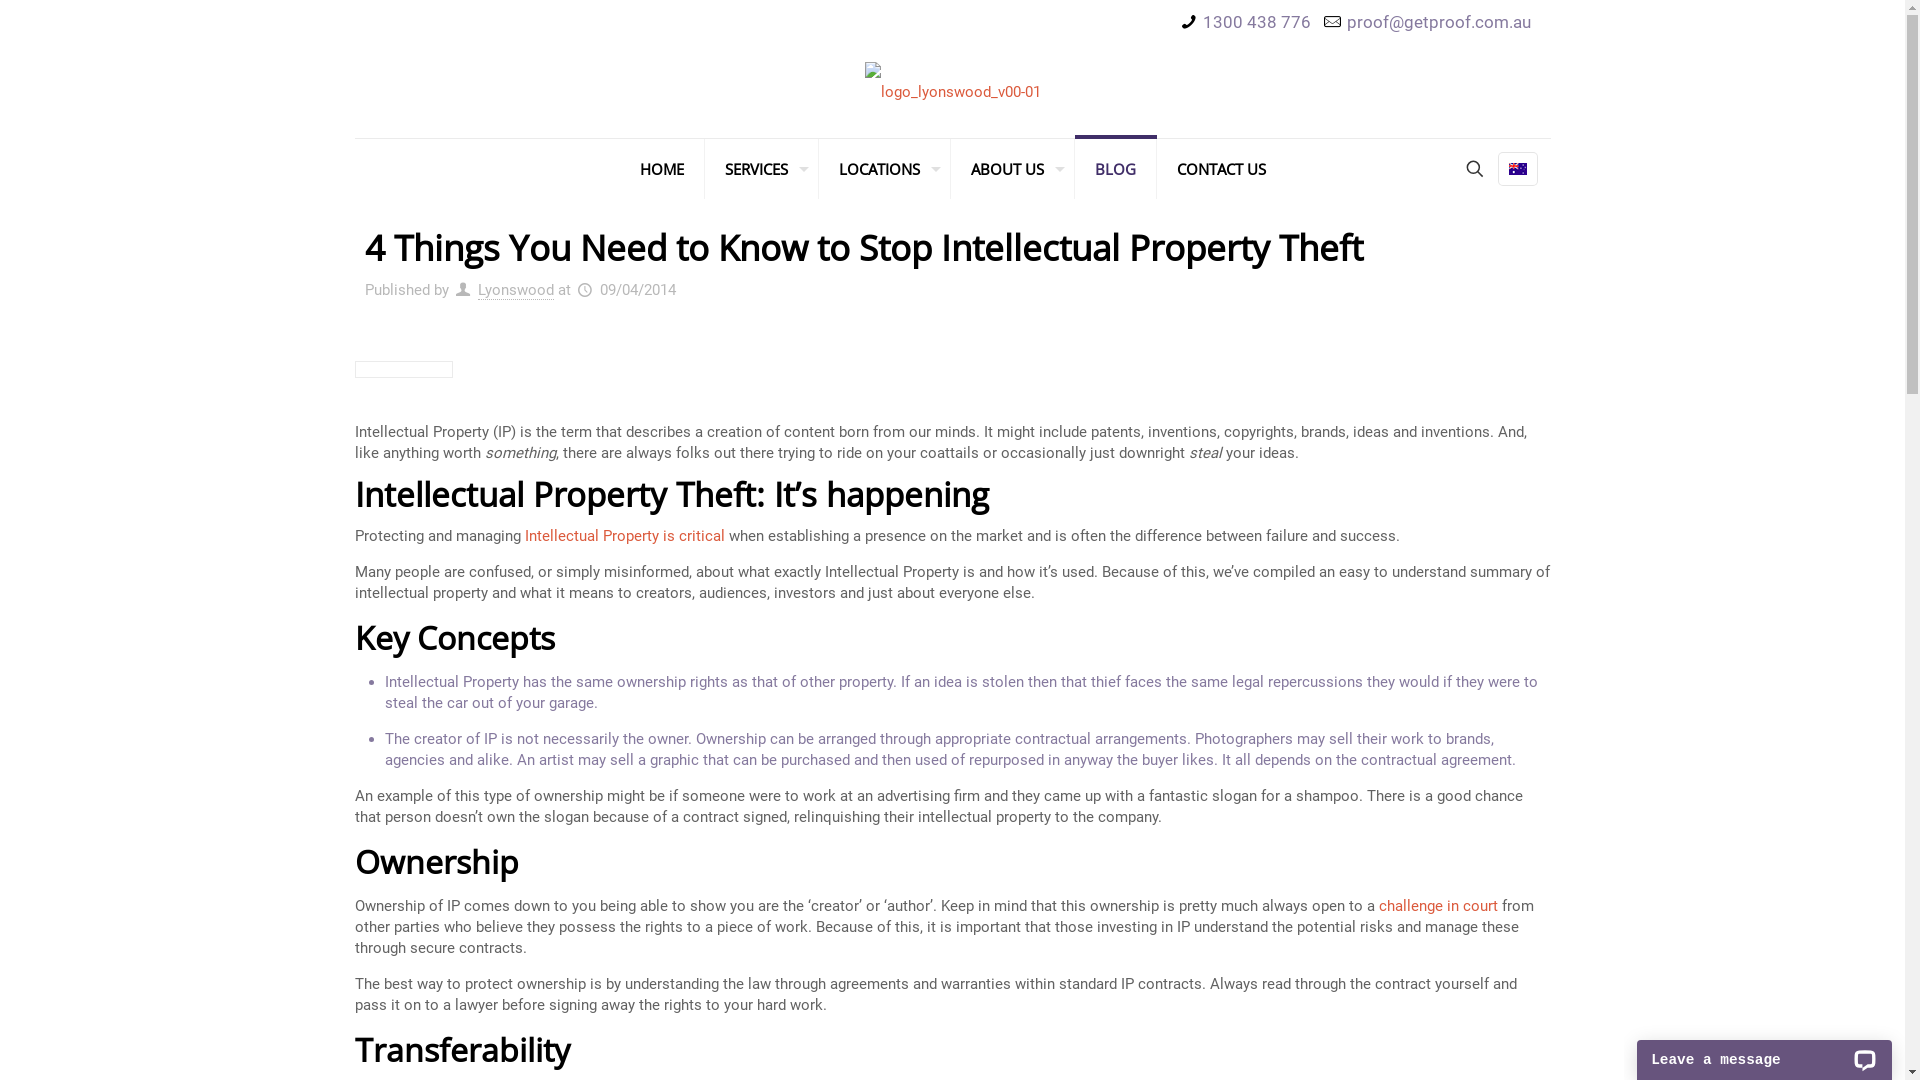  I want to click on Intellectual Property is critical, so click(625, 536).